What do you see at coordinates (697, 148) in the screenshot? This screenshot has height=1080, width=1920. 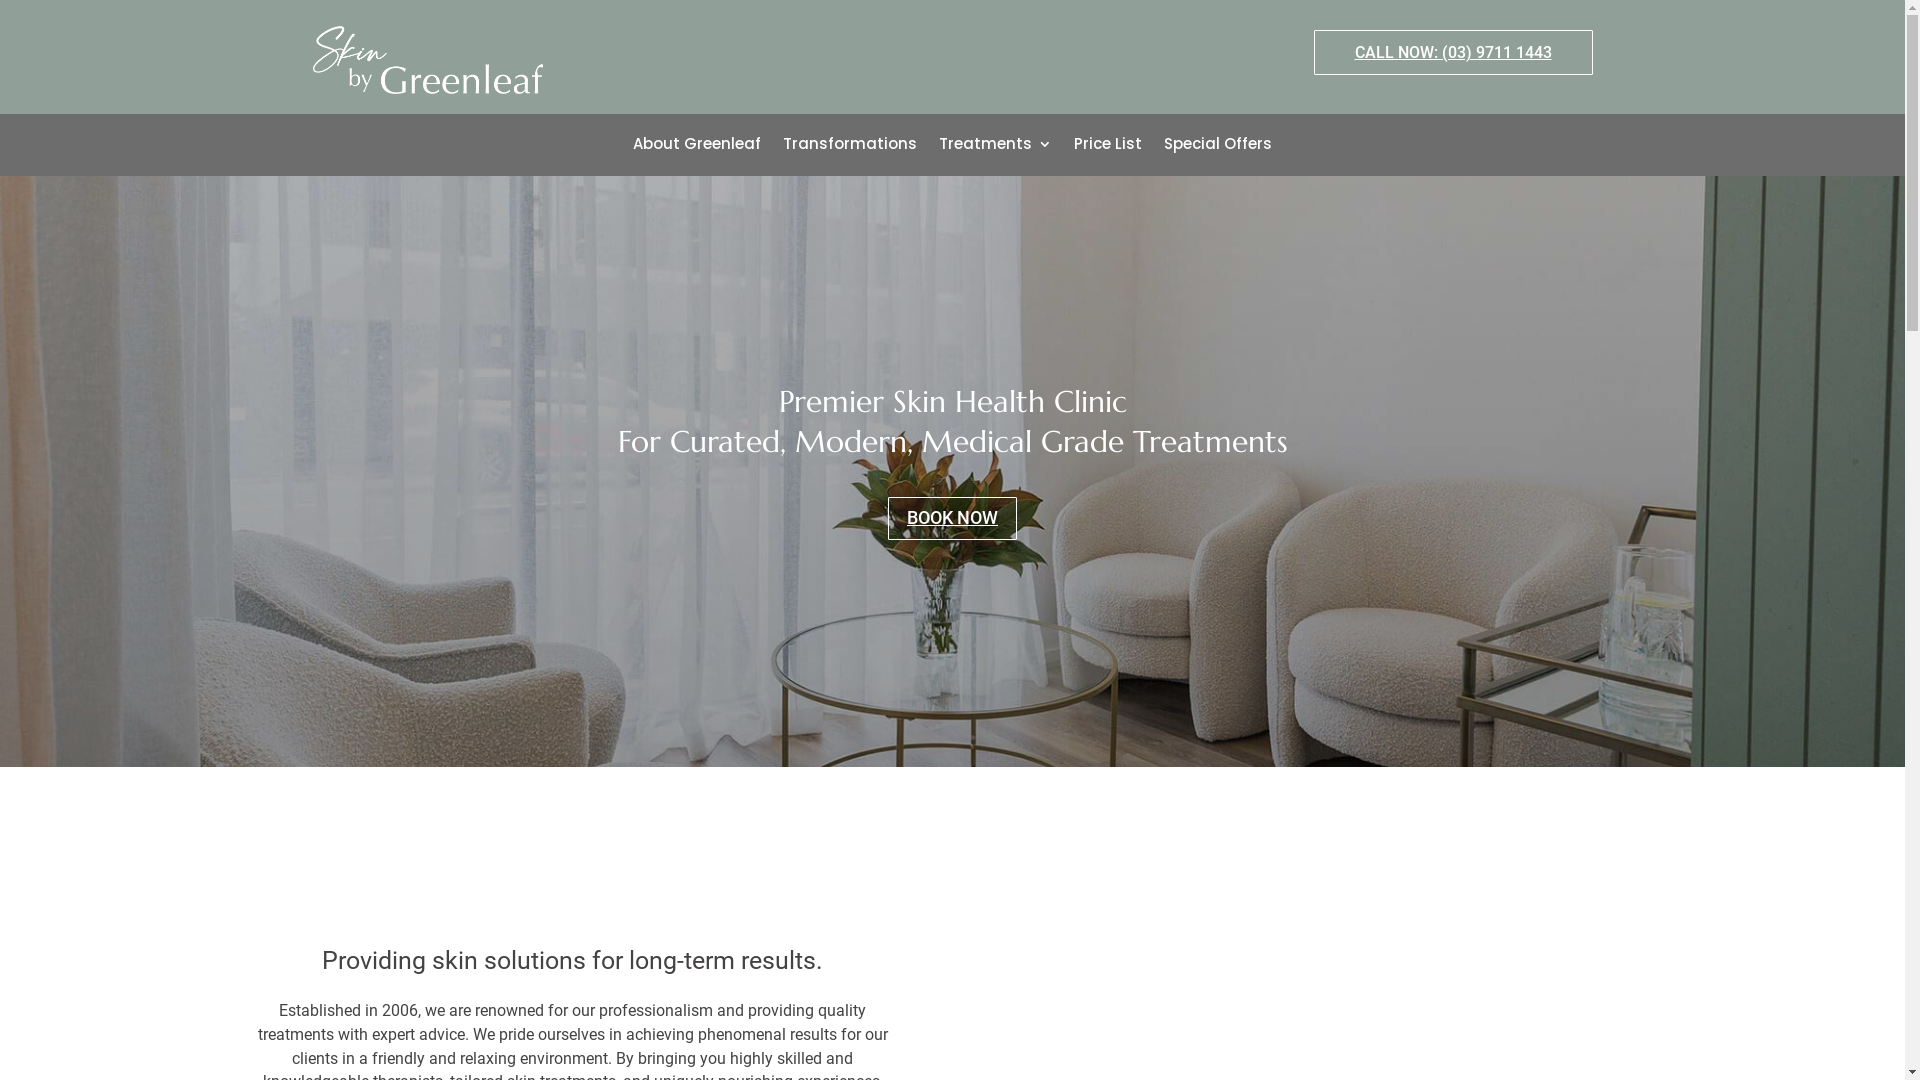 I see `About Greenleaf` at bounding box center [697, 148].